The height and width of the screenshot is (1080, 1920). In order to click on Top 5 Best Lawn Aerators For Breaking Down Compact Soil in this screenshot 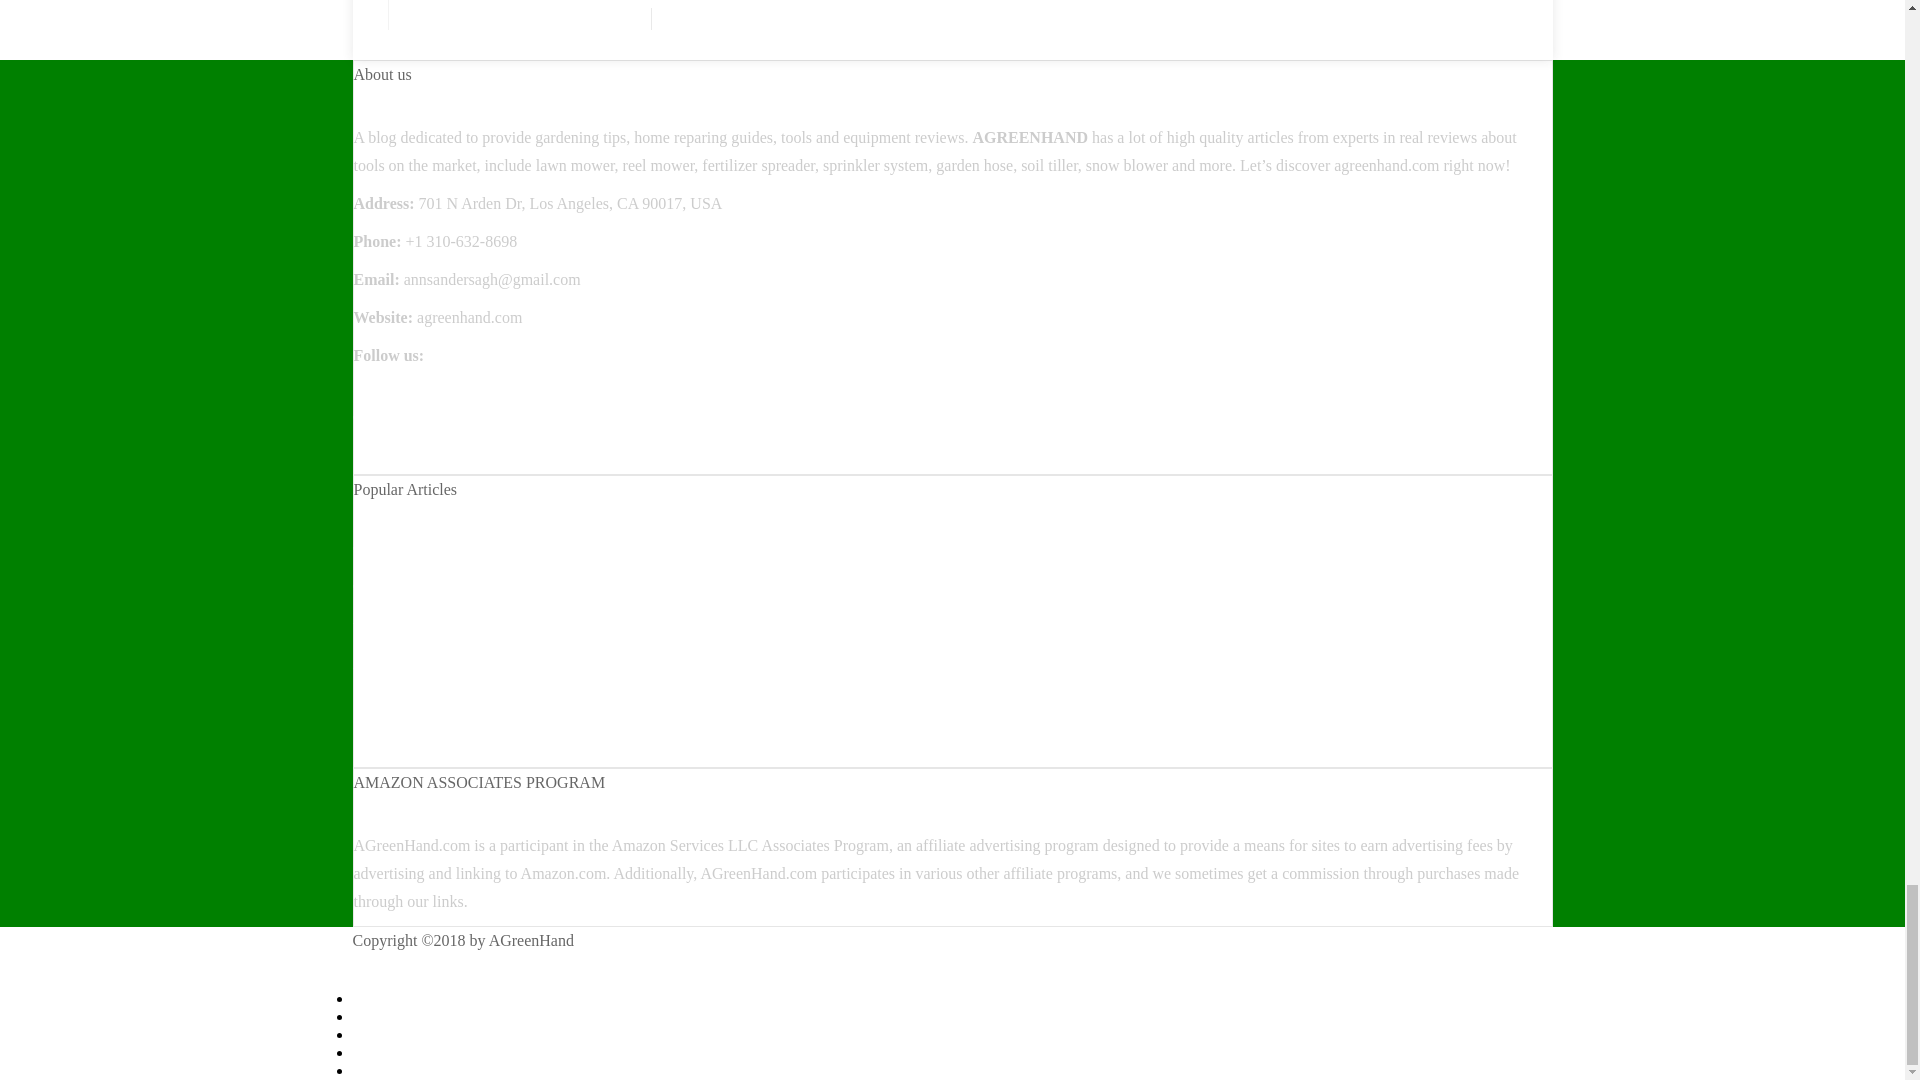, I will do `click(548, 590)`.